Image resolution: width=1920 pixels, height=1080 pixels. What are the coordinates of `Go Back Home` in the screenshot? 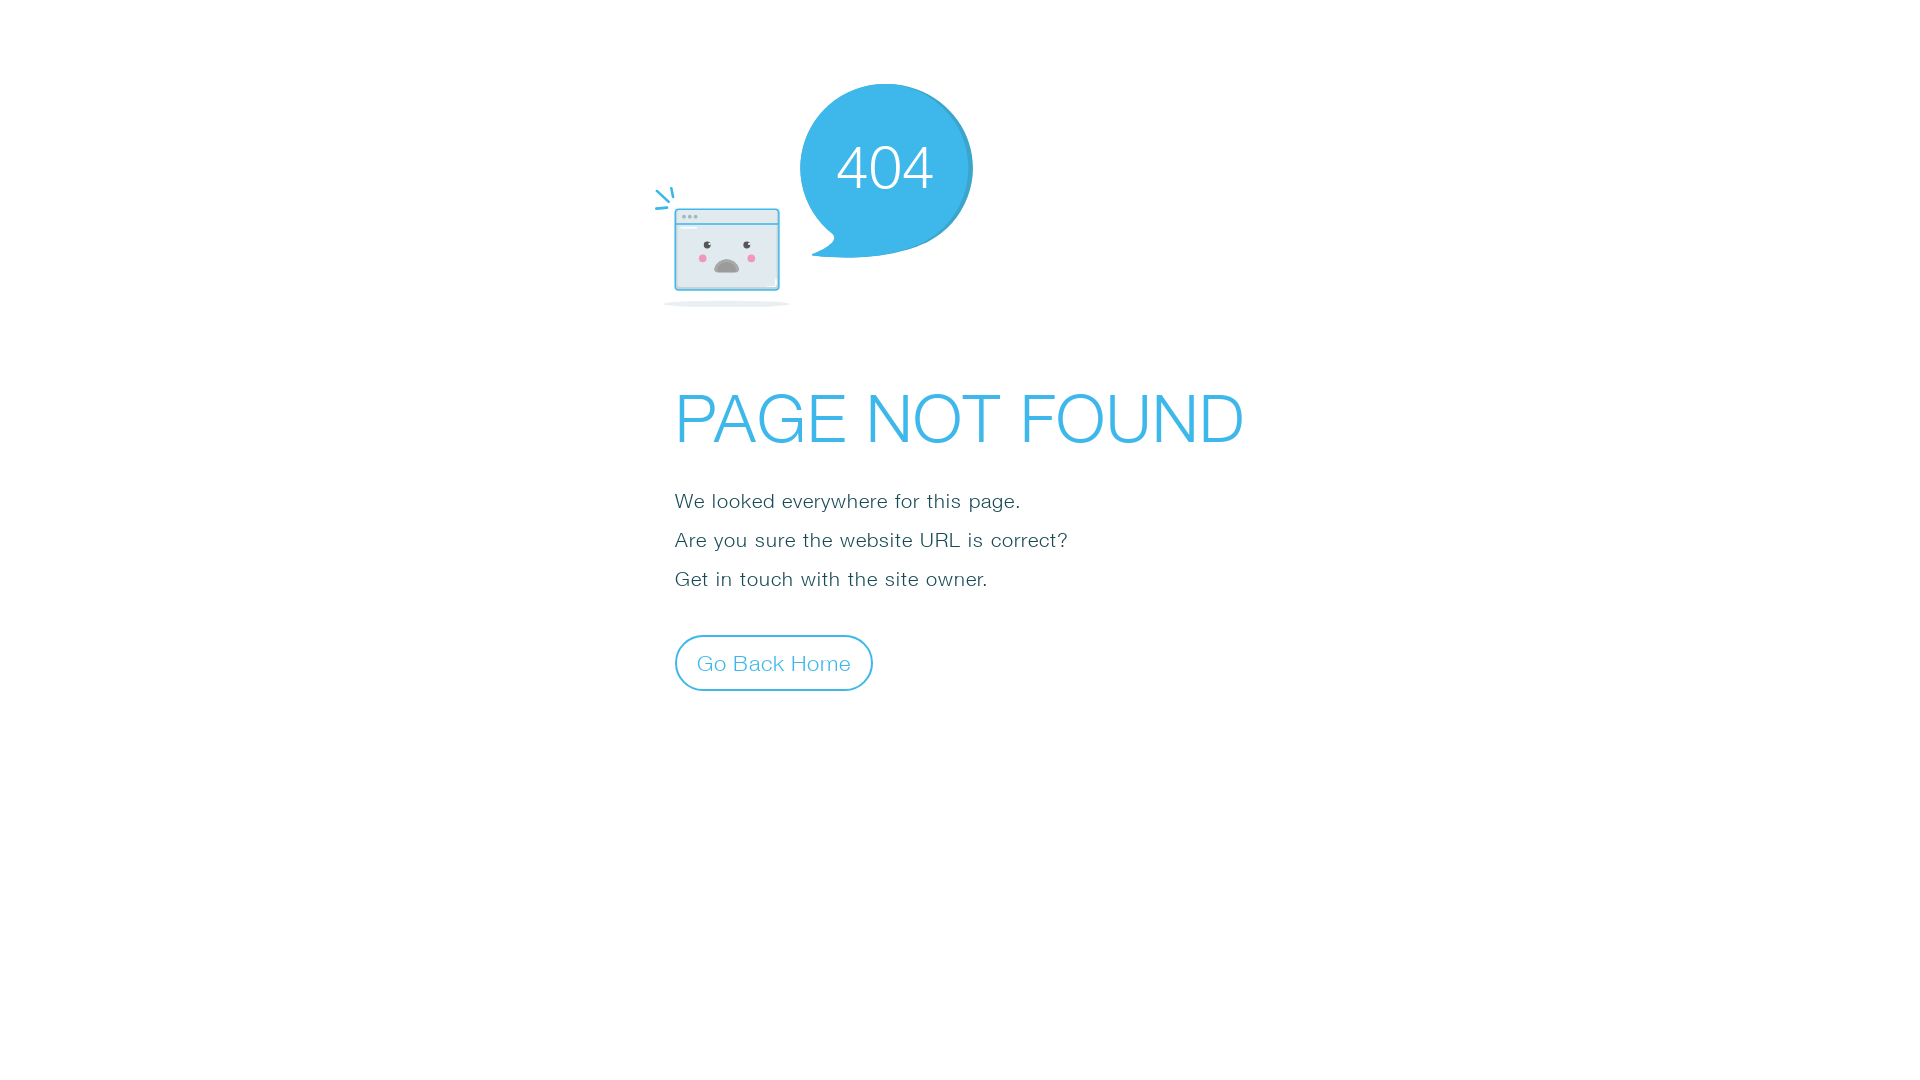 It's located at (774, 662).